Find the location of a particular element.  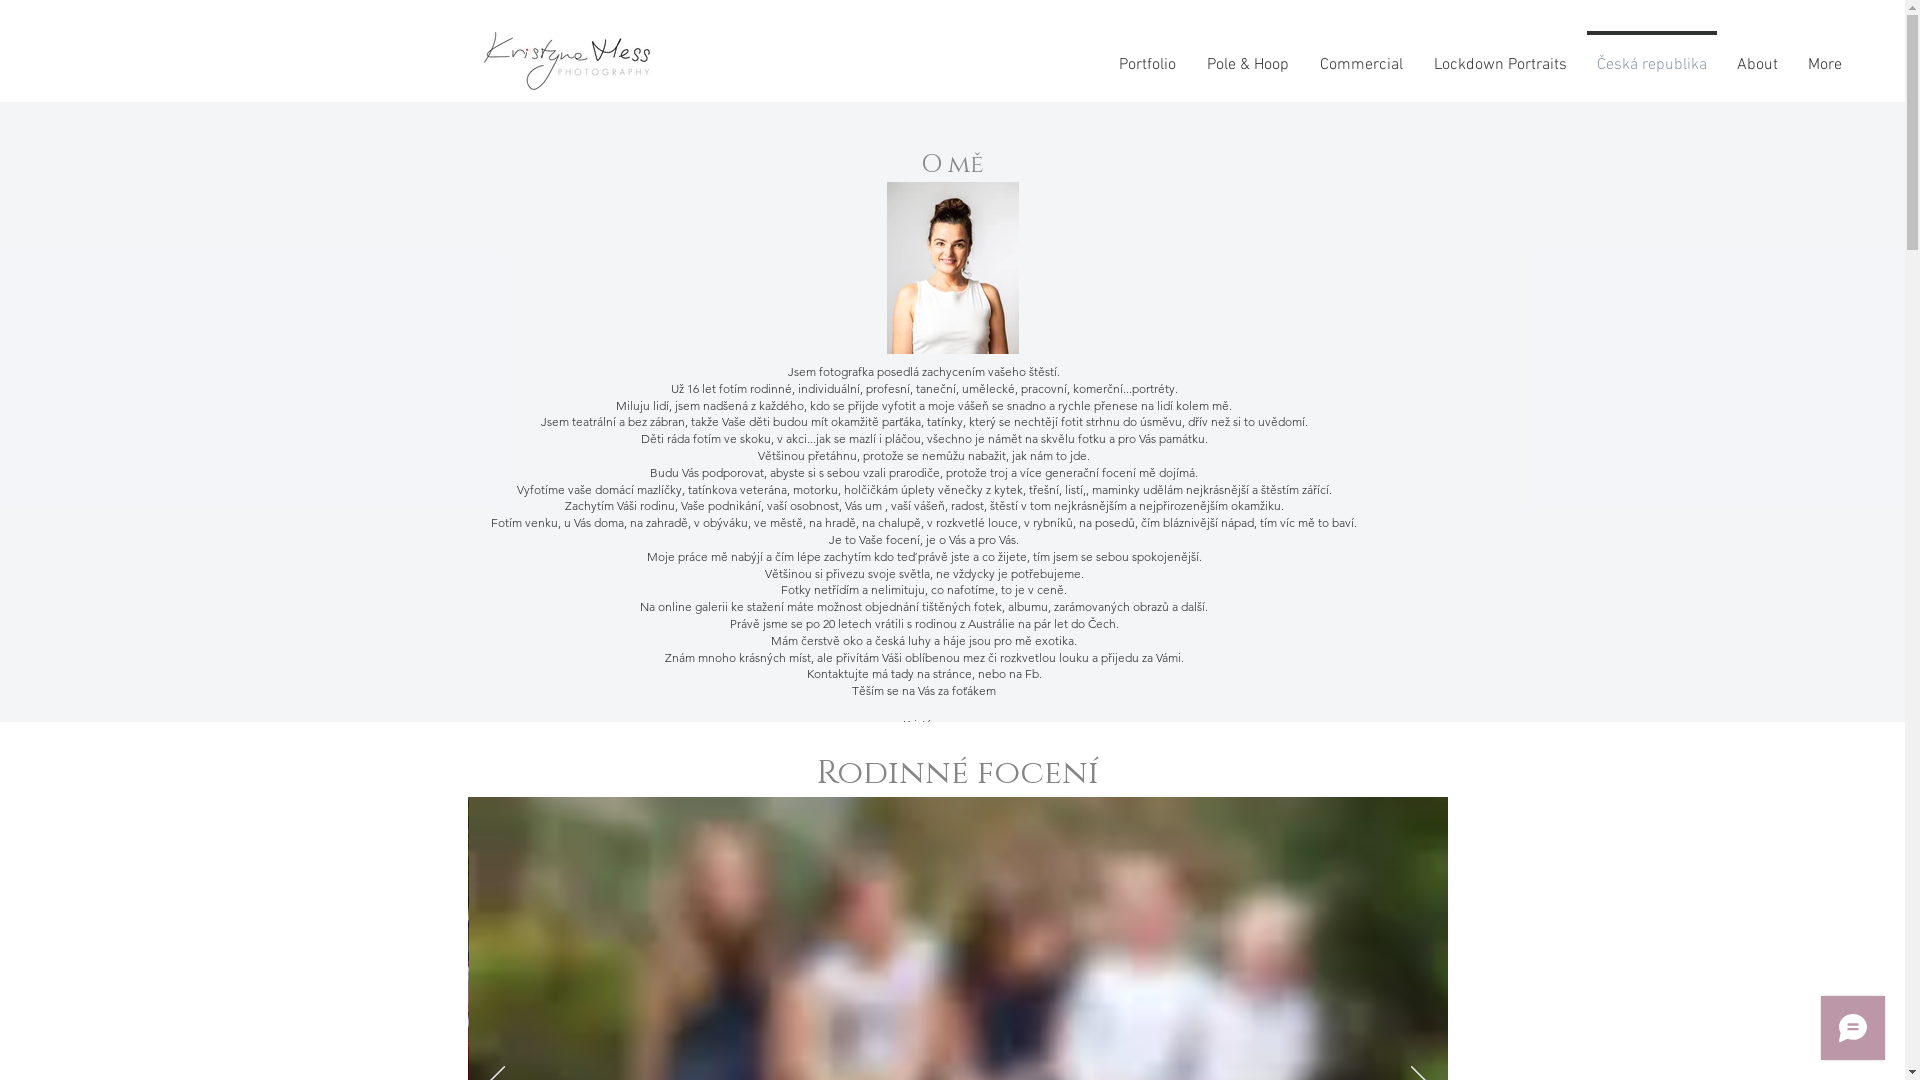

Lockdown Portraits is located at coordinates (1500, 56).